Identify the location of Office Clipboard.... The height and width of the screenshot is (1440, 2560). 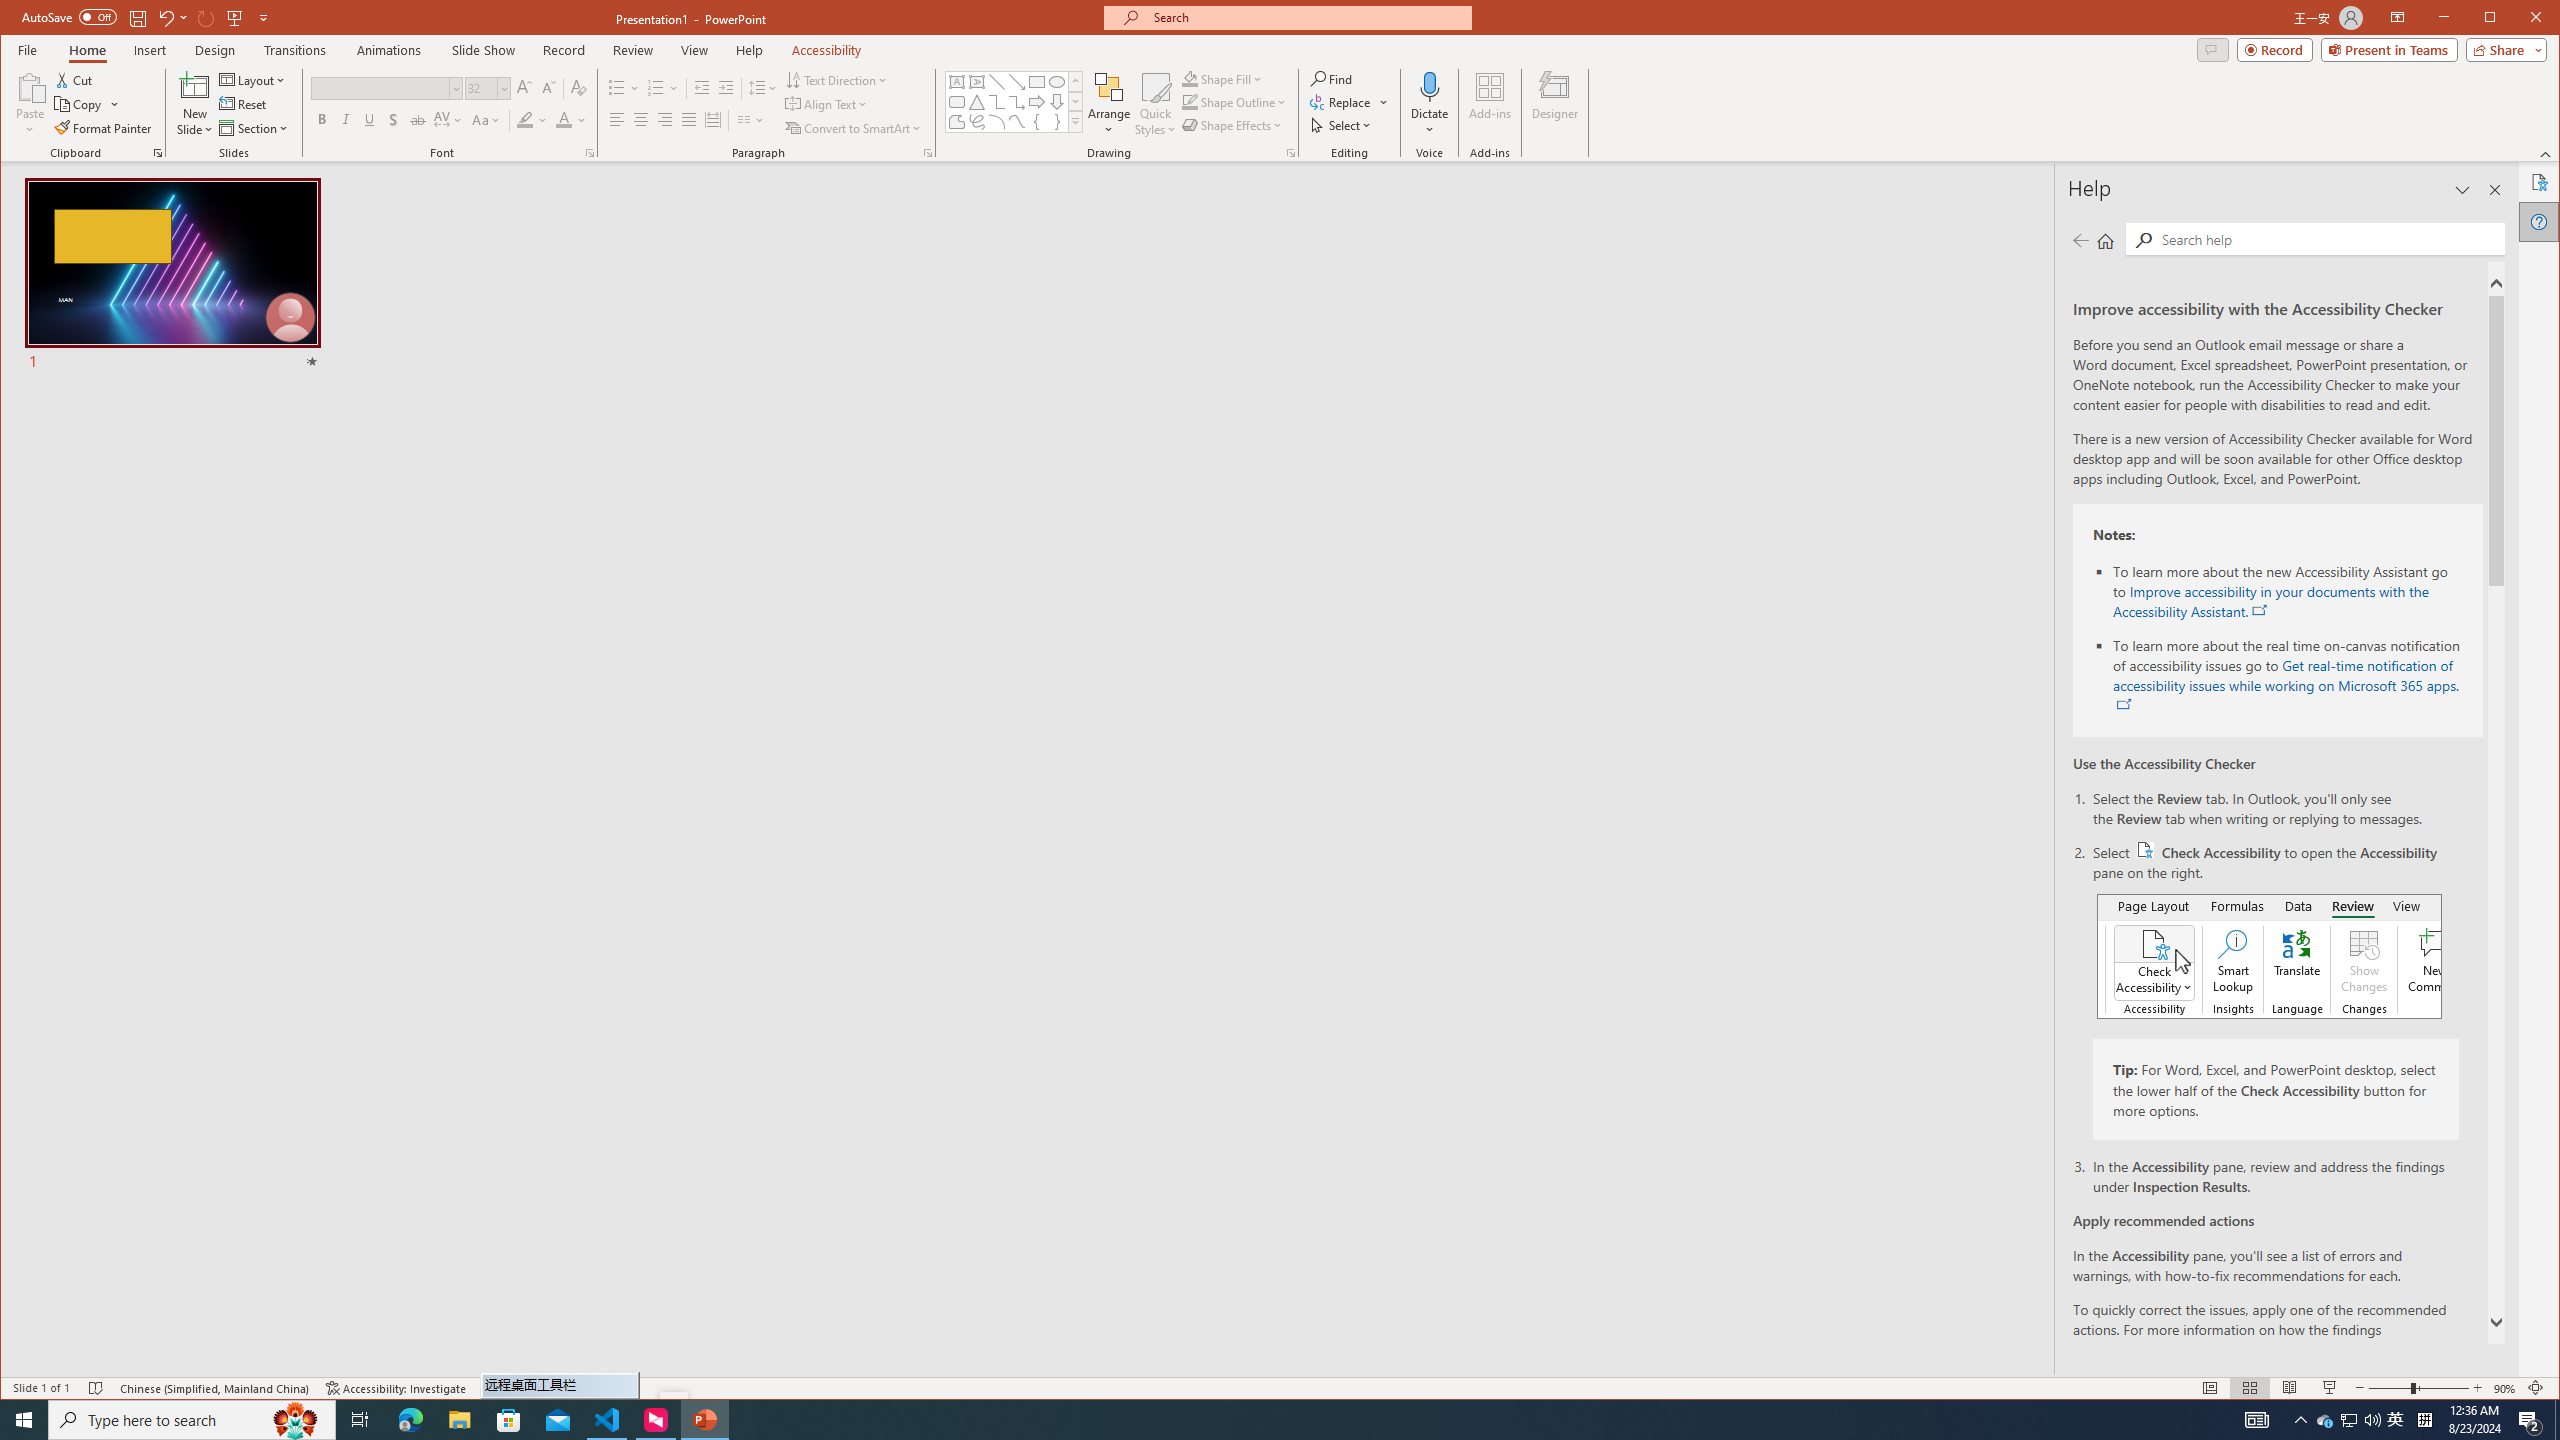
(2518, 19).